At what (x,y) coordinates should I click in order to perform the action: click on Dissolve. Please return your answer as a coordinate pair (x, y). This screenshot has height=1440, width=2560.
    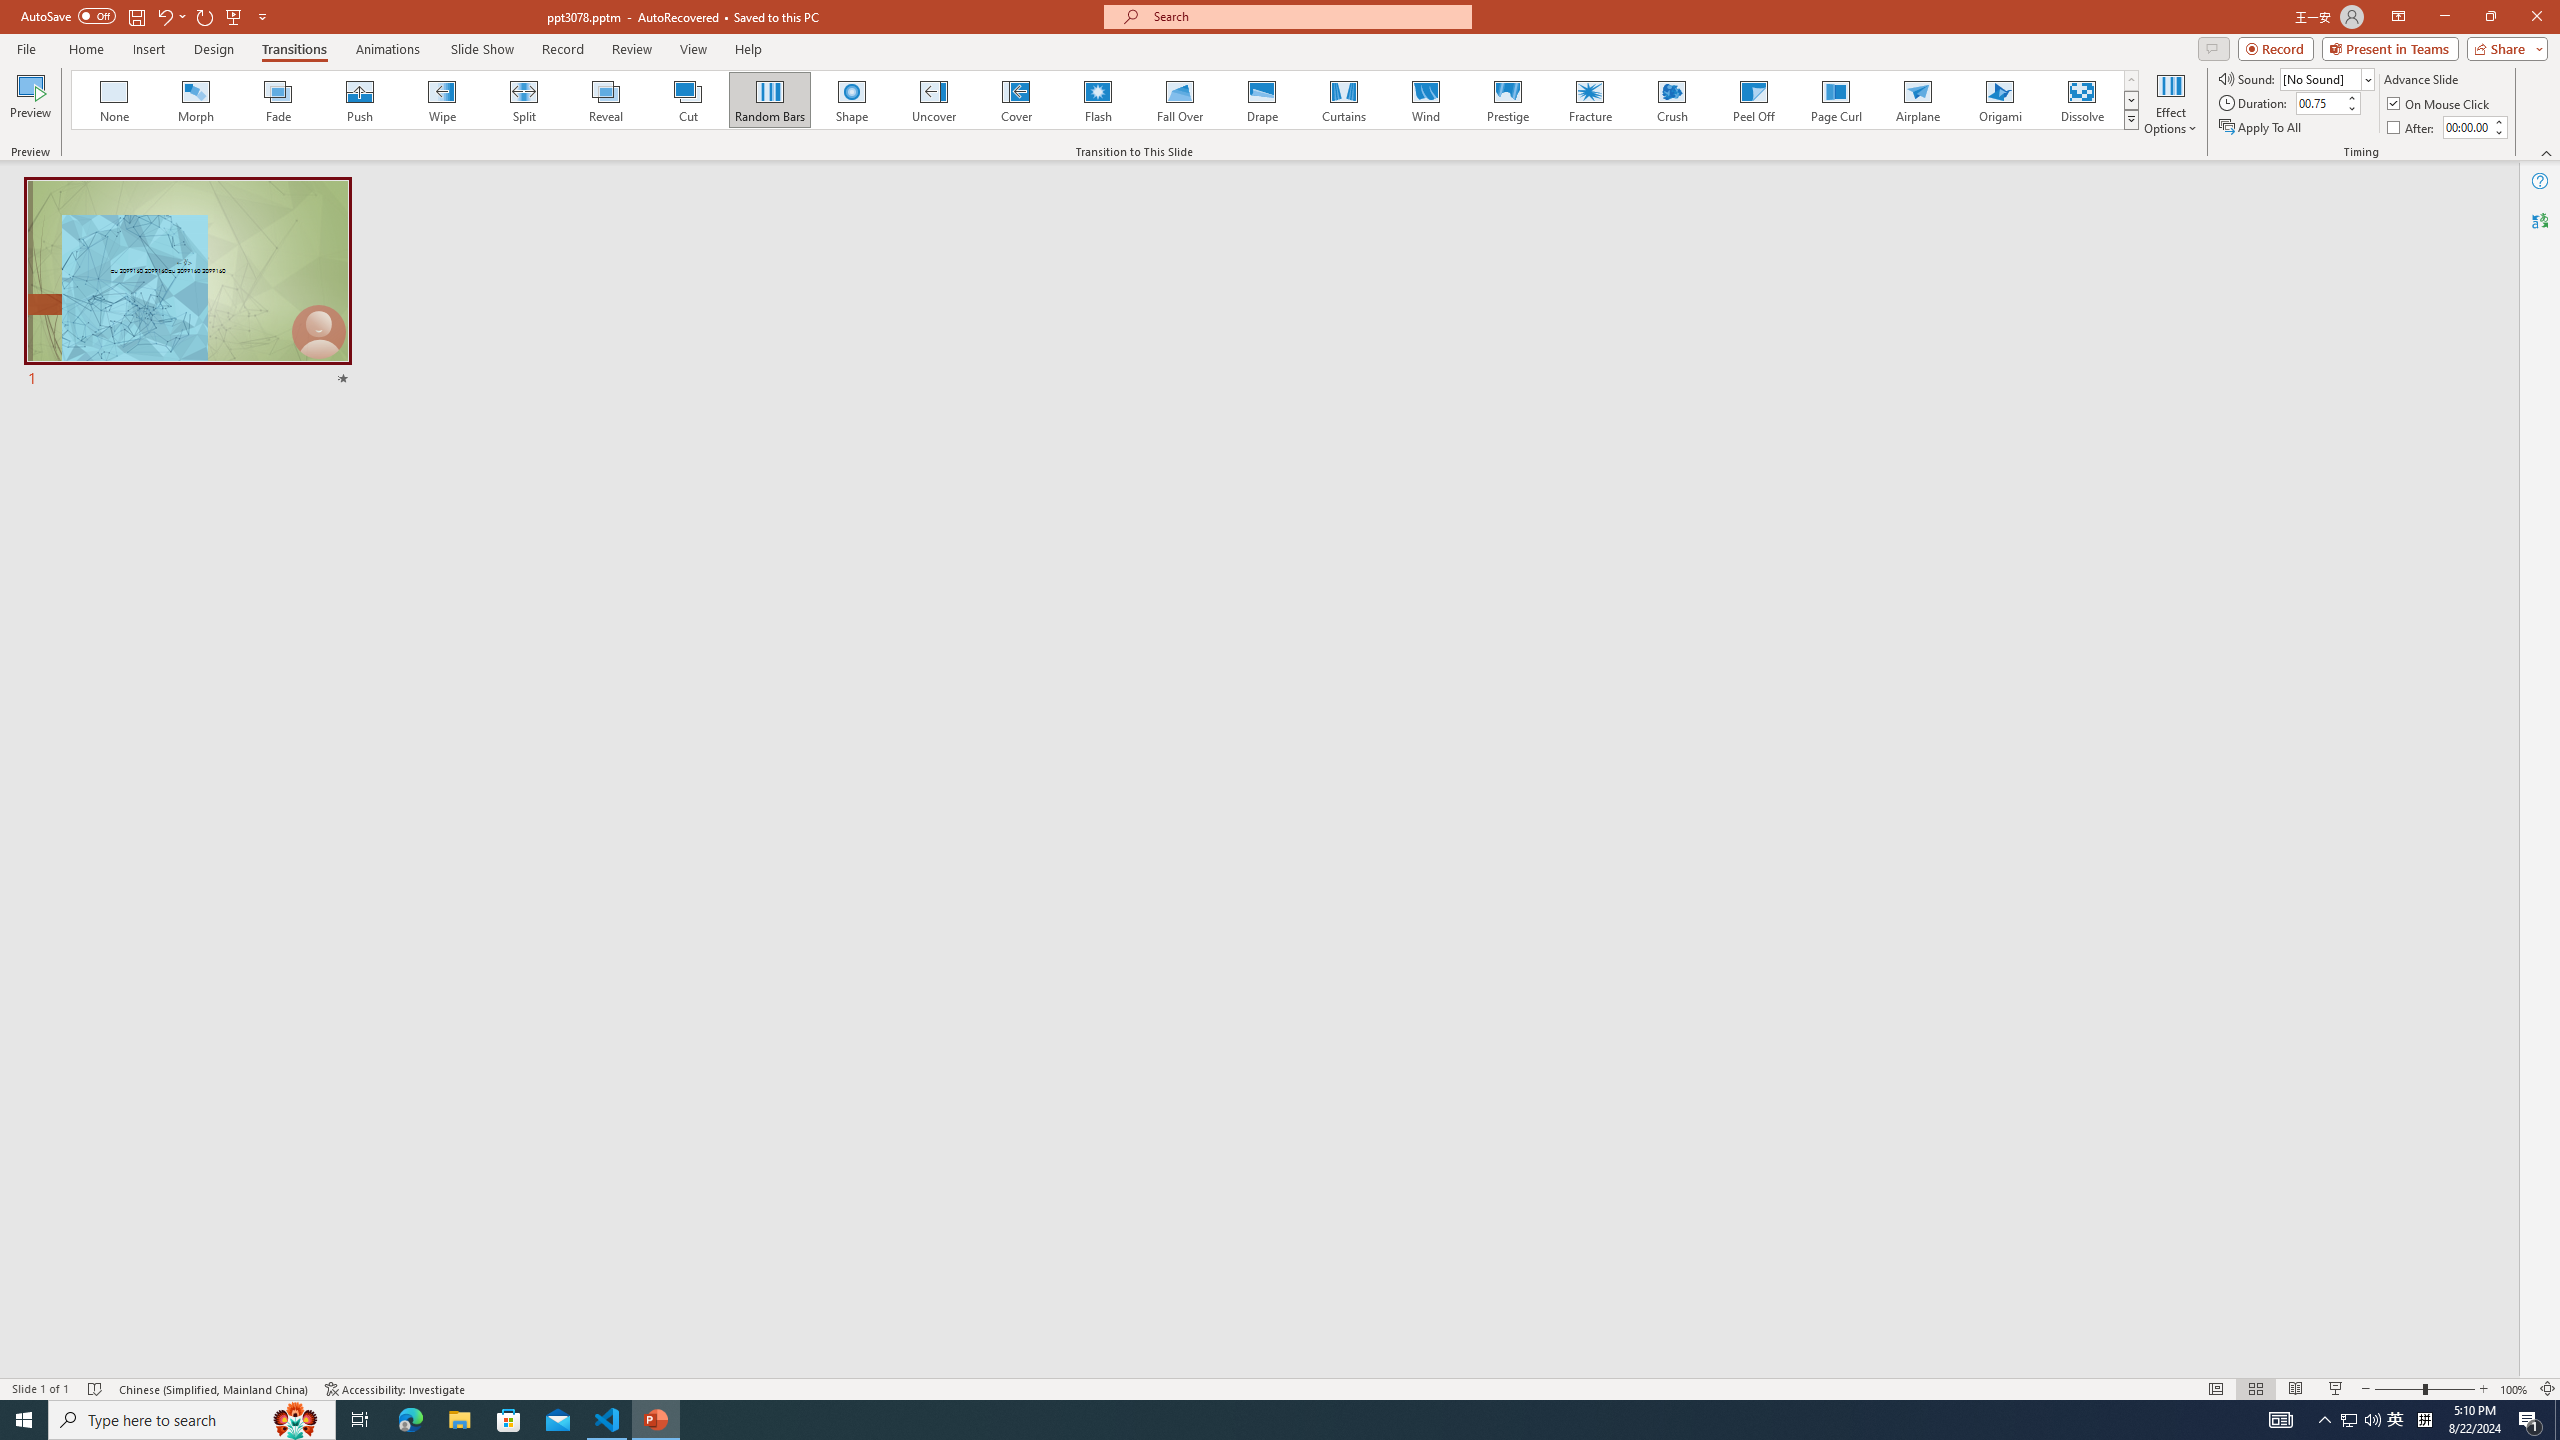
    Looking at the image, I should click on (2081, 100).